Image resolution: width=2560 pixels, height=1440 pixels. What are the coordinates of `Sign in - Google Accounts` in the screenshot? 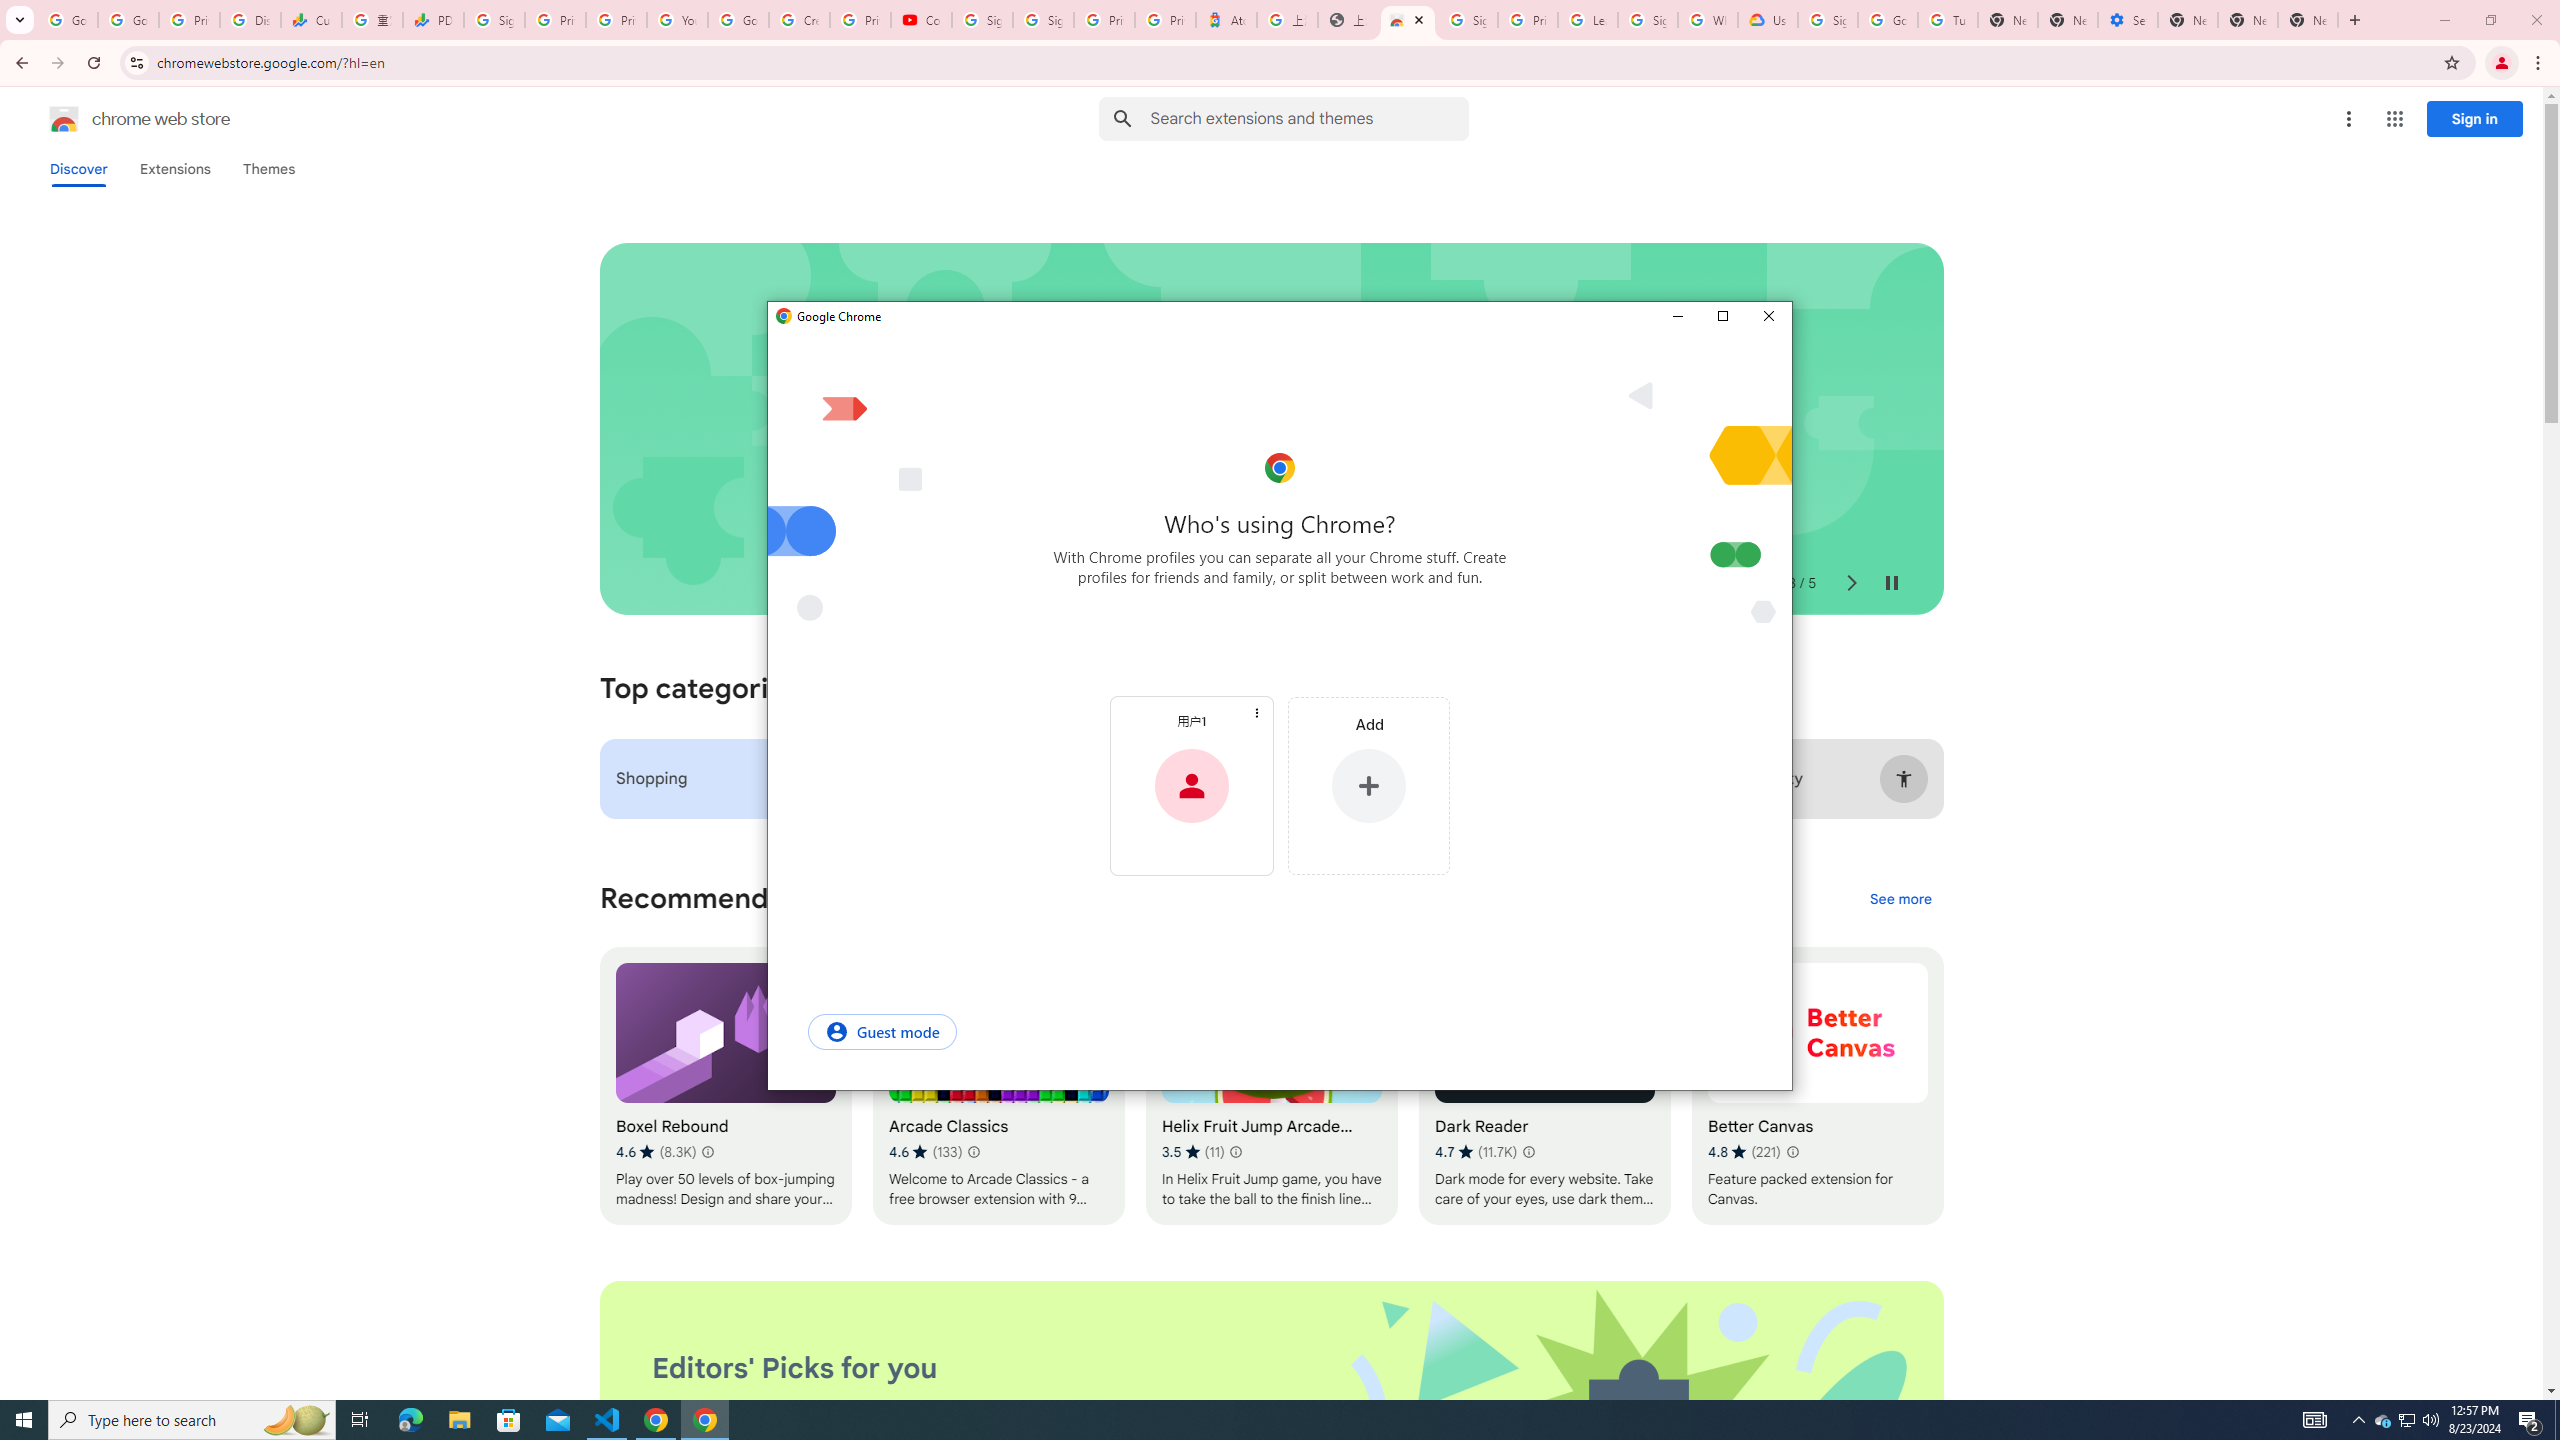 It's located at (1042, 20).